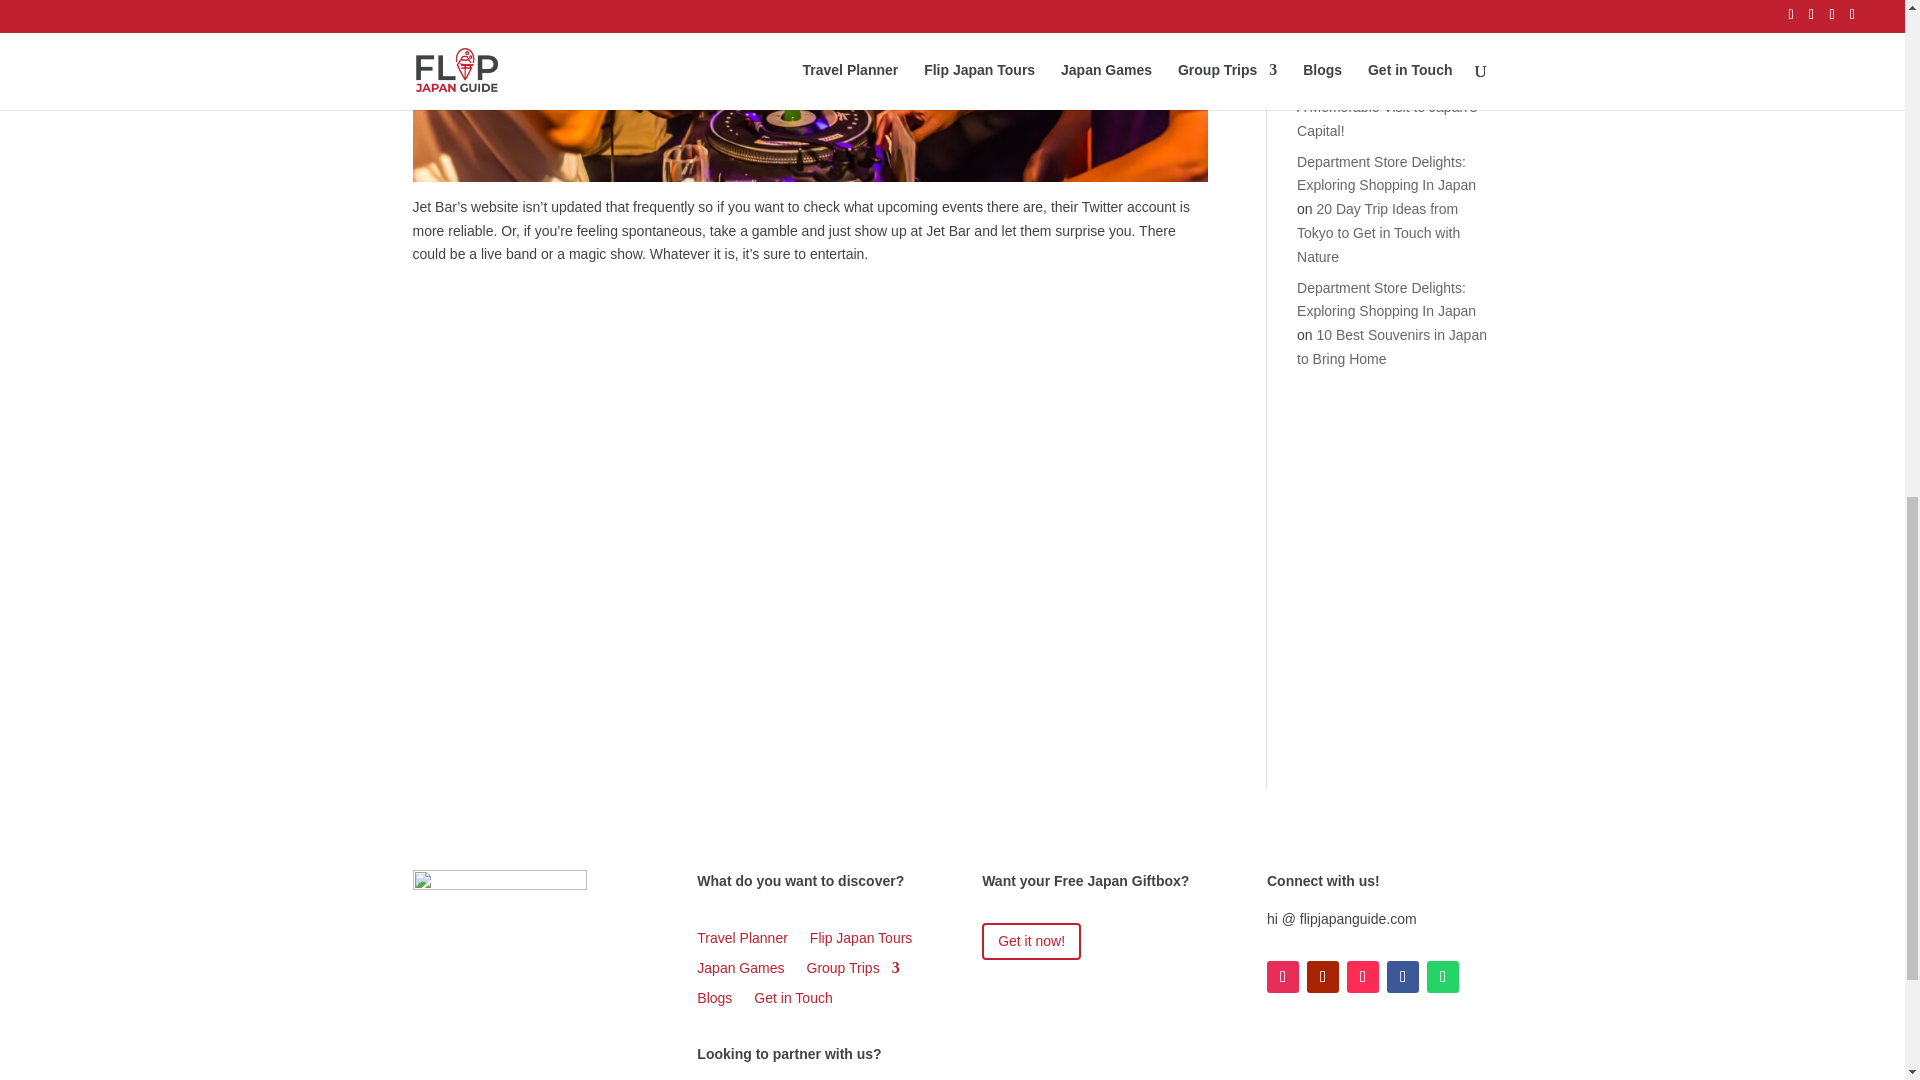 The width and height of the screenshot is (1920, 1080). What do you see at coordinates (1030, 941) in the screenshot?
I see `Get it now!` at bounding box center [1030, 941].